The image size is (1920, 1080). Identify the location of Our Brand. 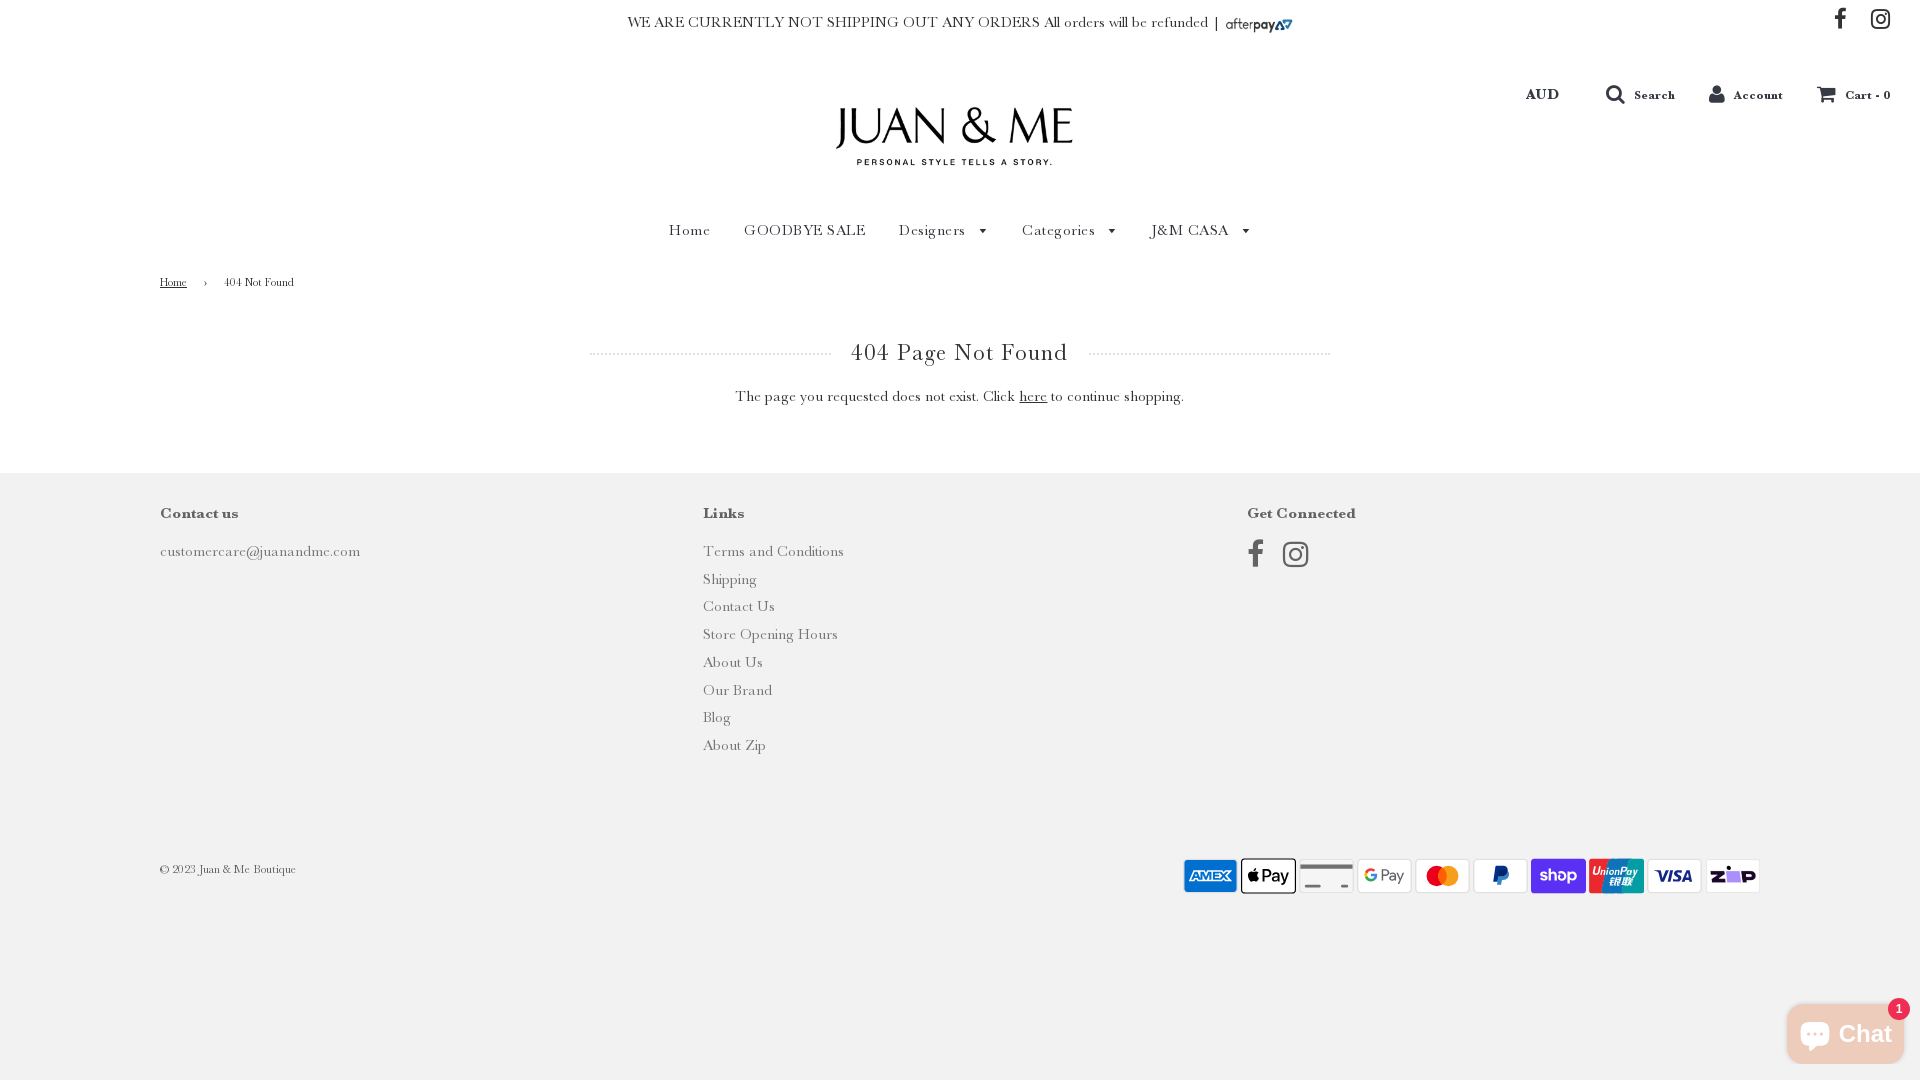
(738, 690).